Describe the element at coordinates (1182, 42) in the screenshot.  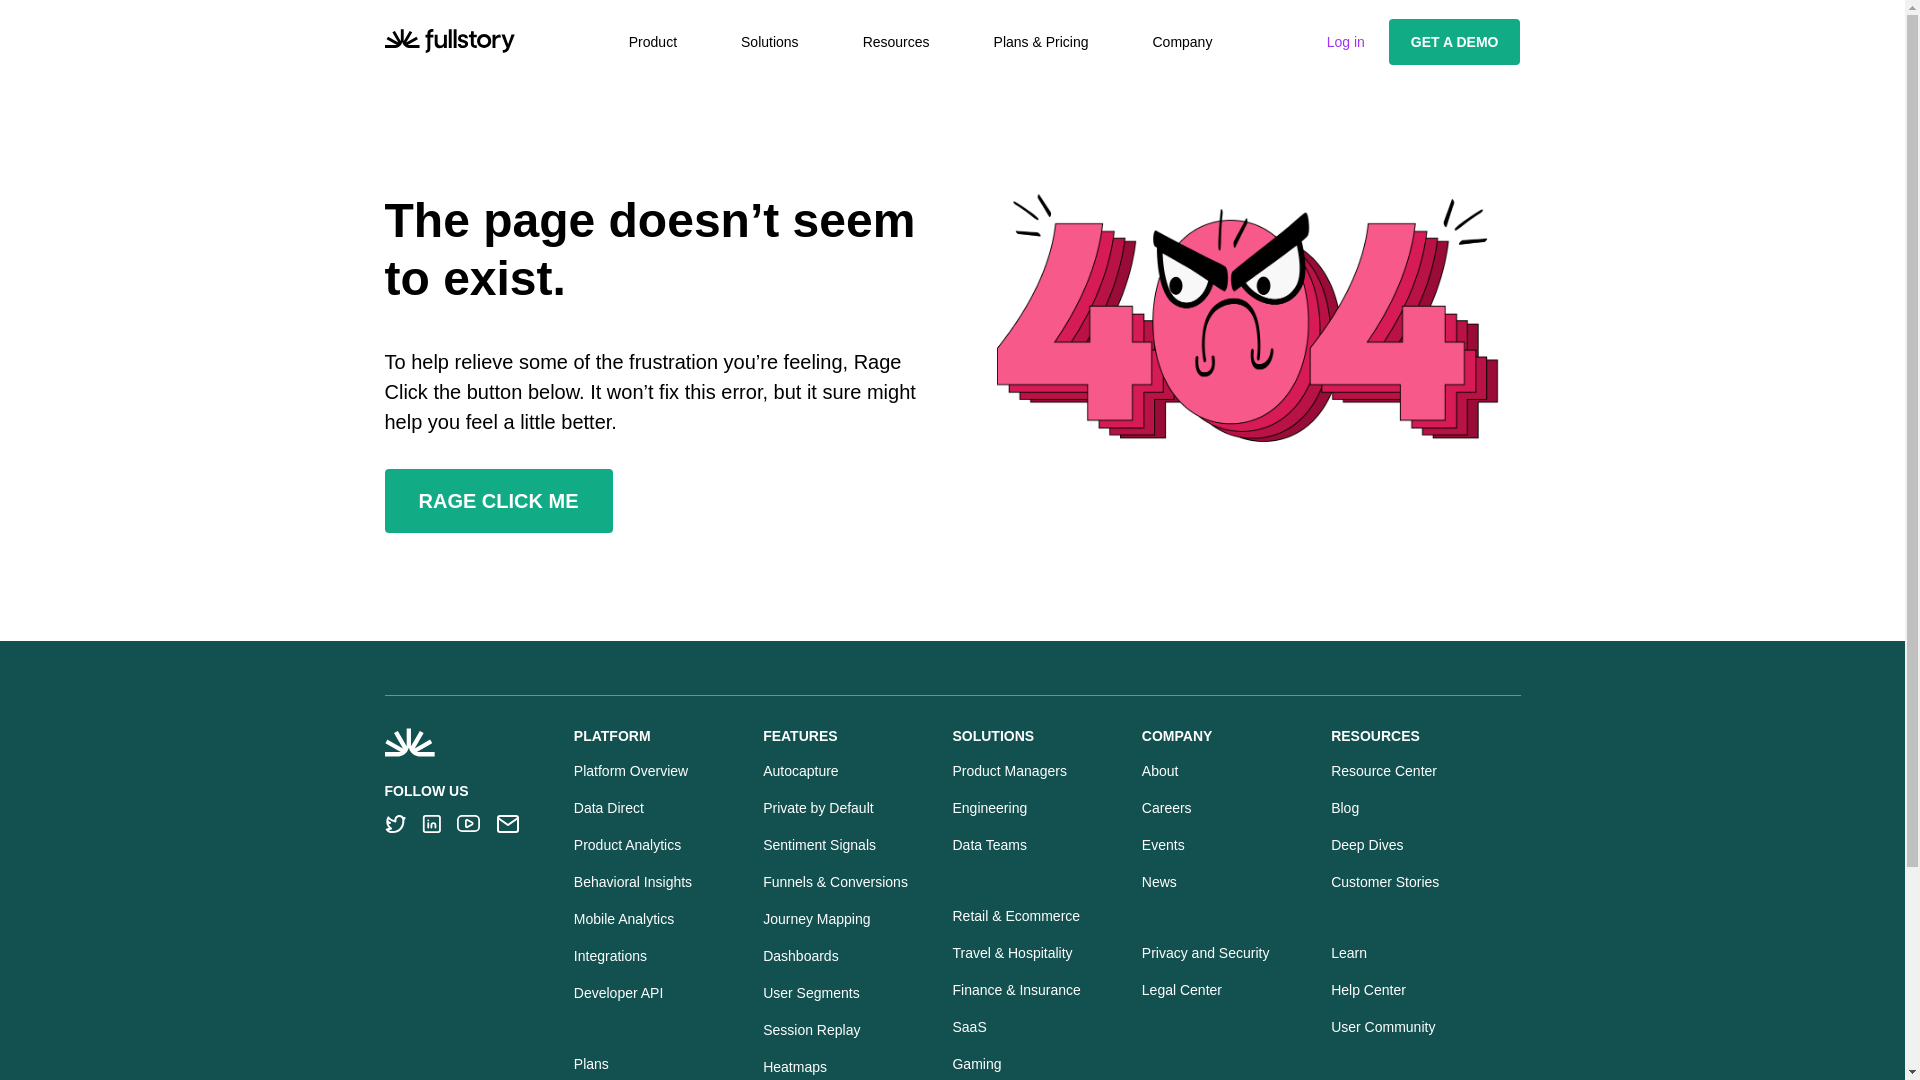
I see `Company` at that location.